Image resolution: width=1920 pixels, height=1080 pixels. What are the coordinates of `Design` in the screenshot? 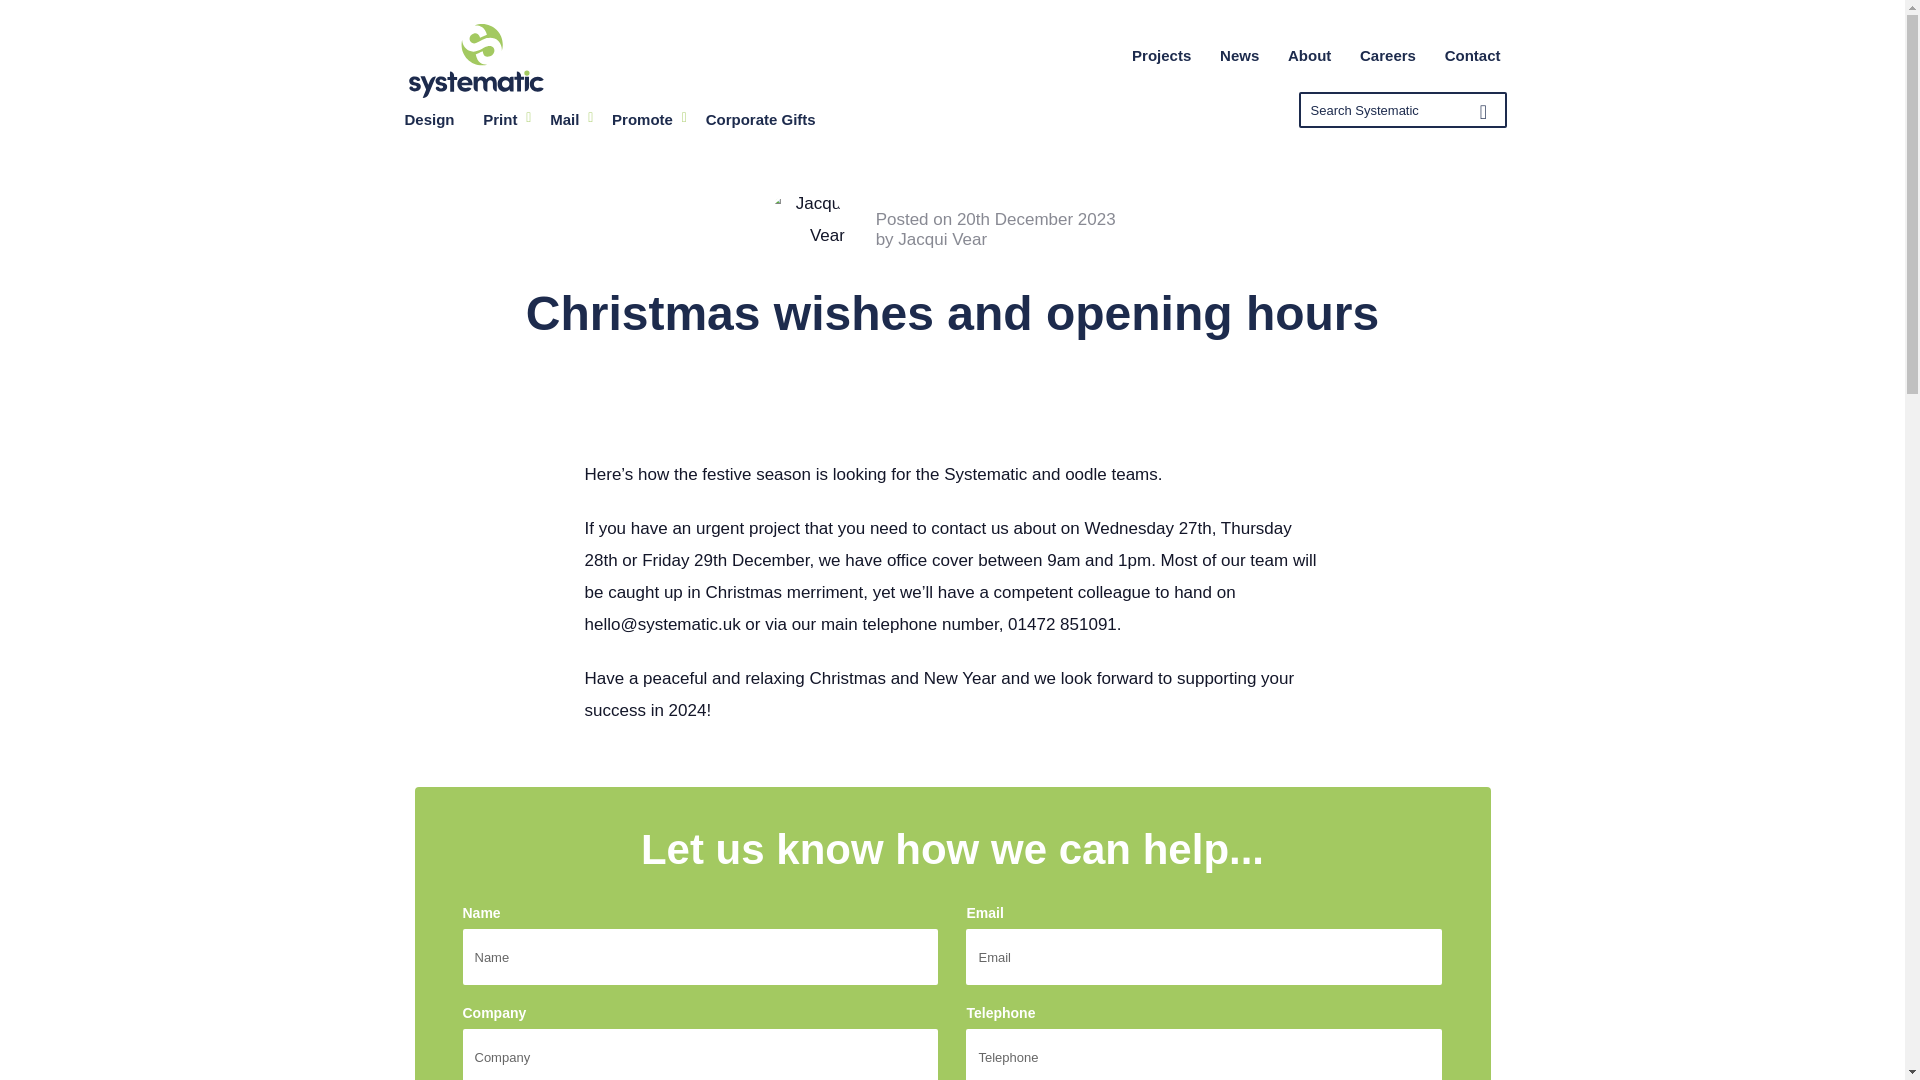 It's located at (428, 119).